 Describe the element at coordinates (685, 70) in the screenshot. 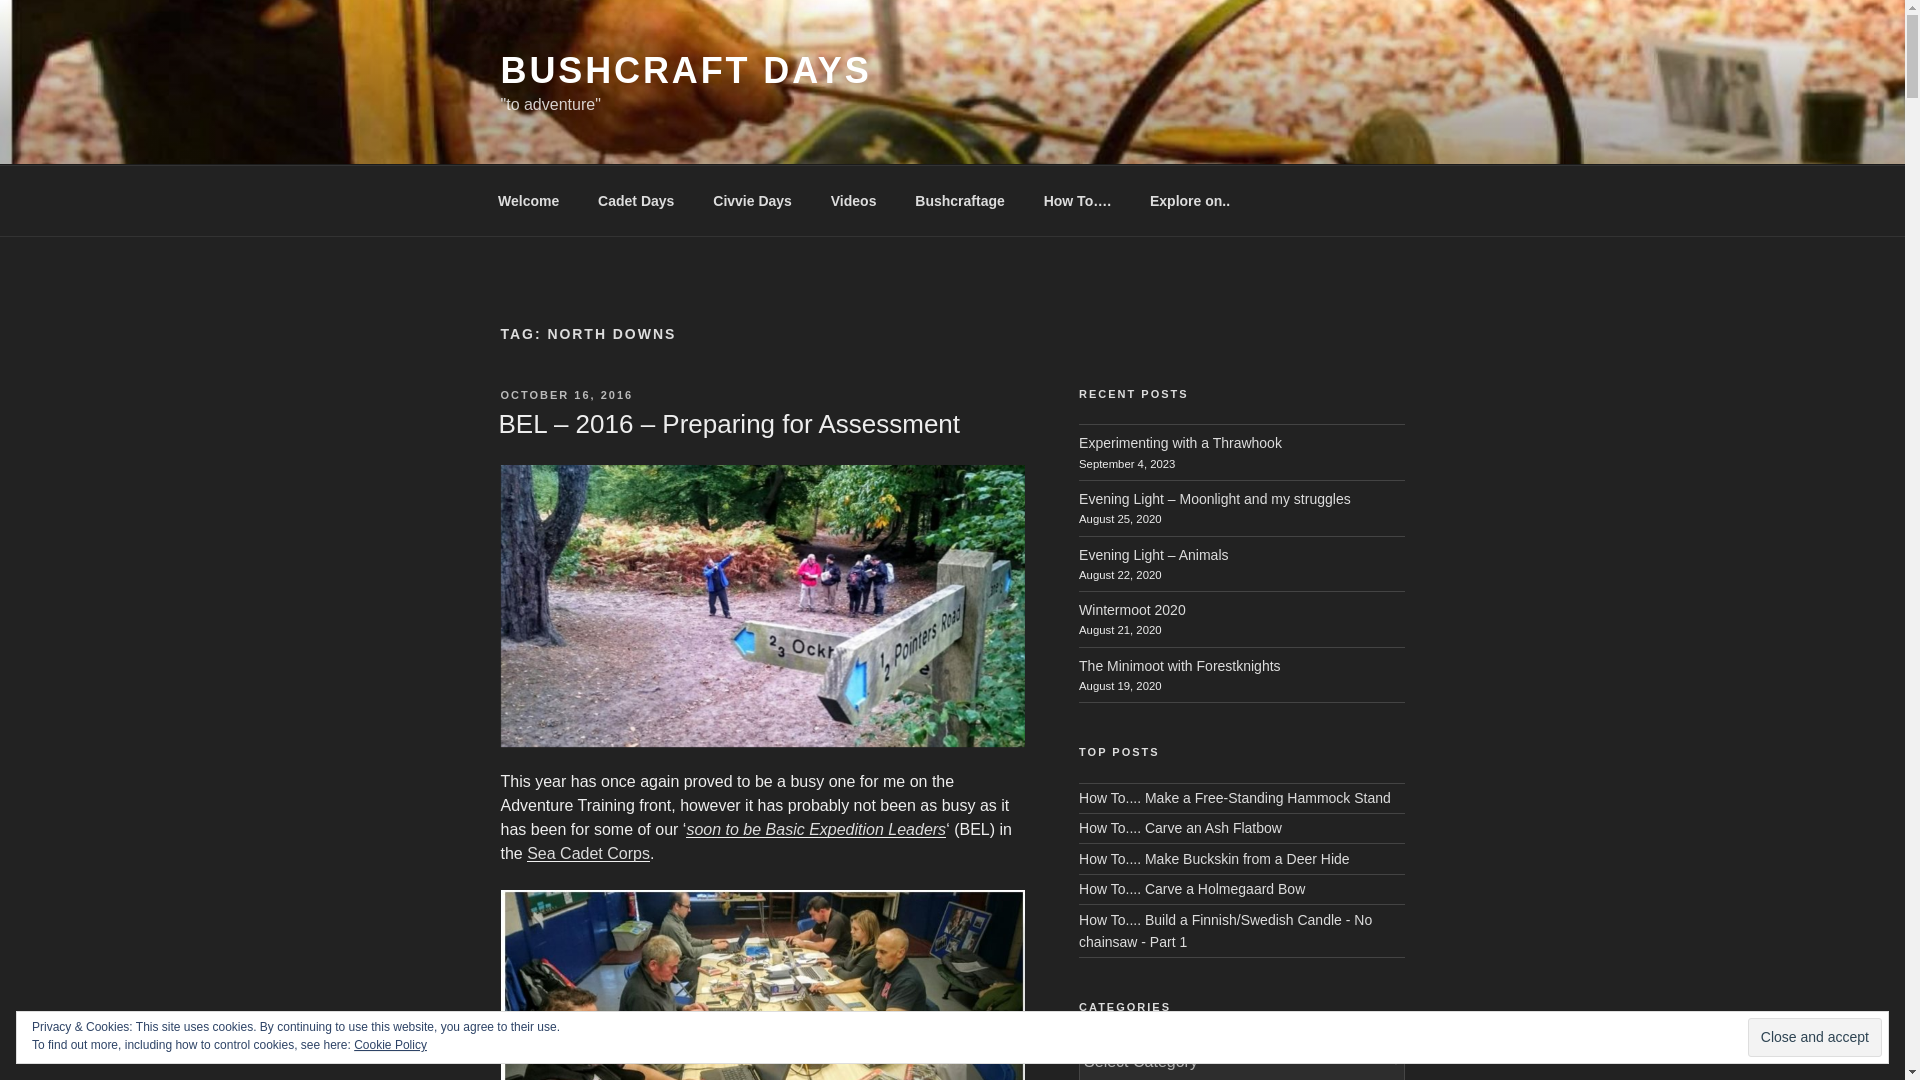

I see `BUSHCRAFT DAYS` at that location.